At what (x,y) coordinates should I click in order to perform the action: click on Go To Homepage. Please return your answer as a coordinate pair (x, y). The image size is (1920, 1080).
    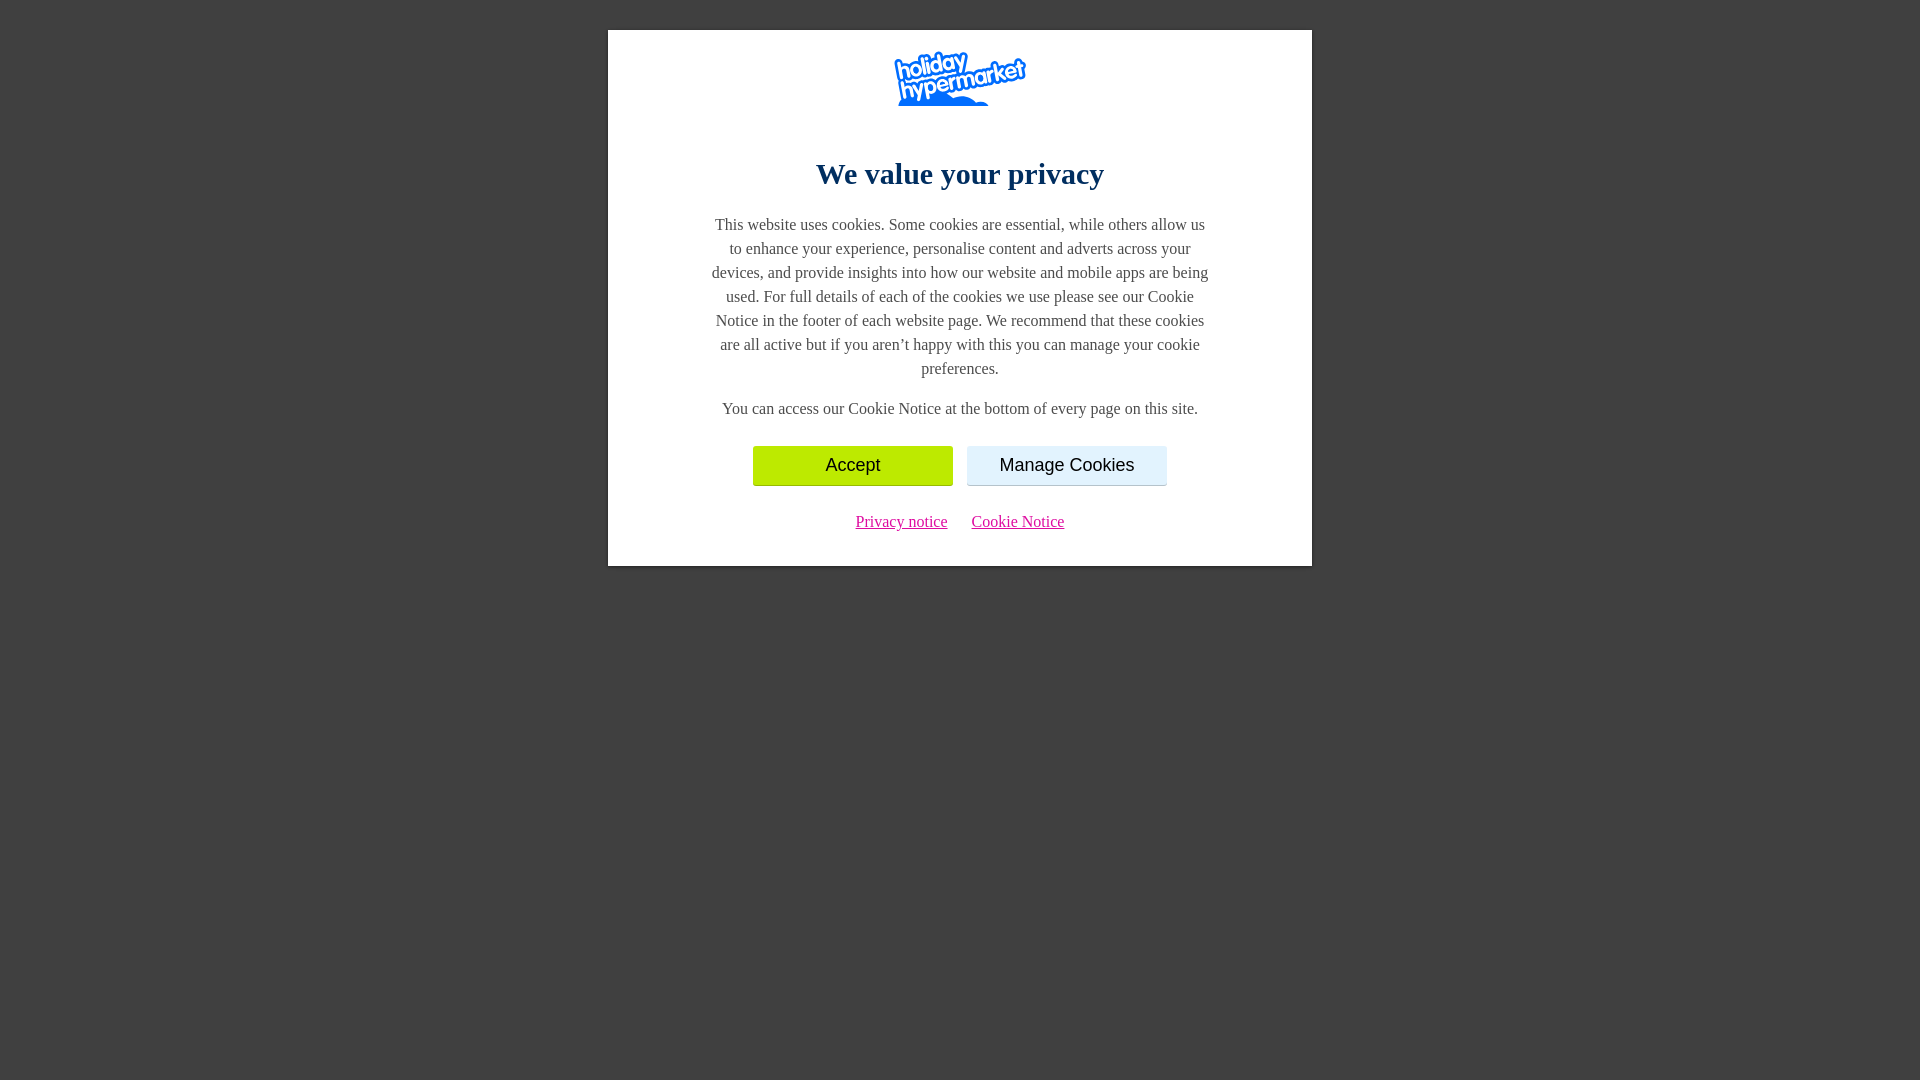
    Looking at the image, I should click on (960, 342).